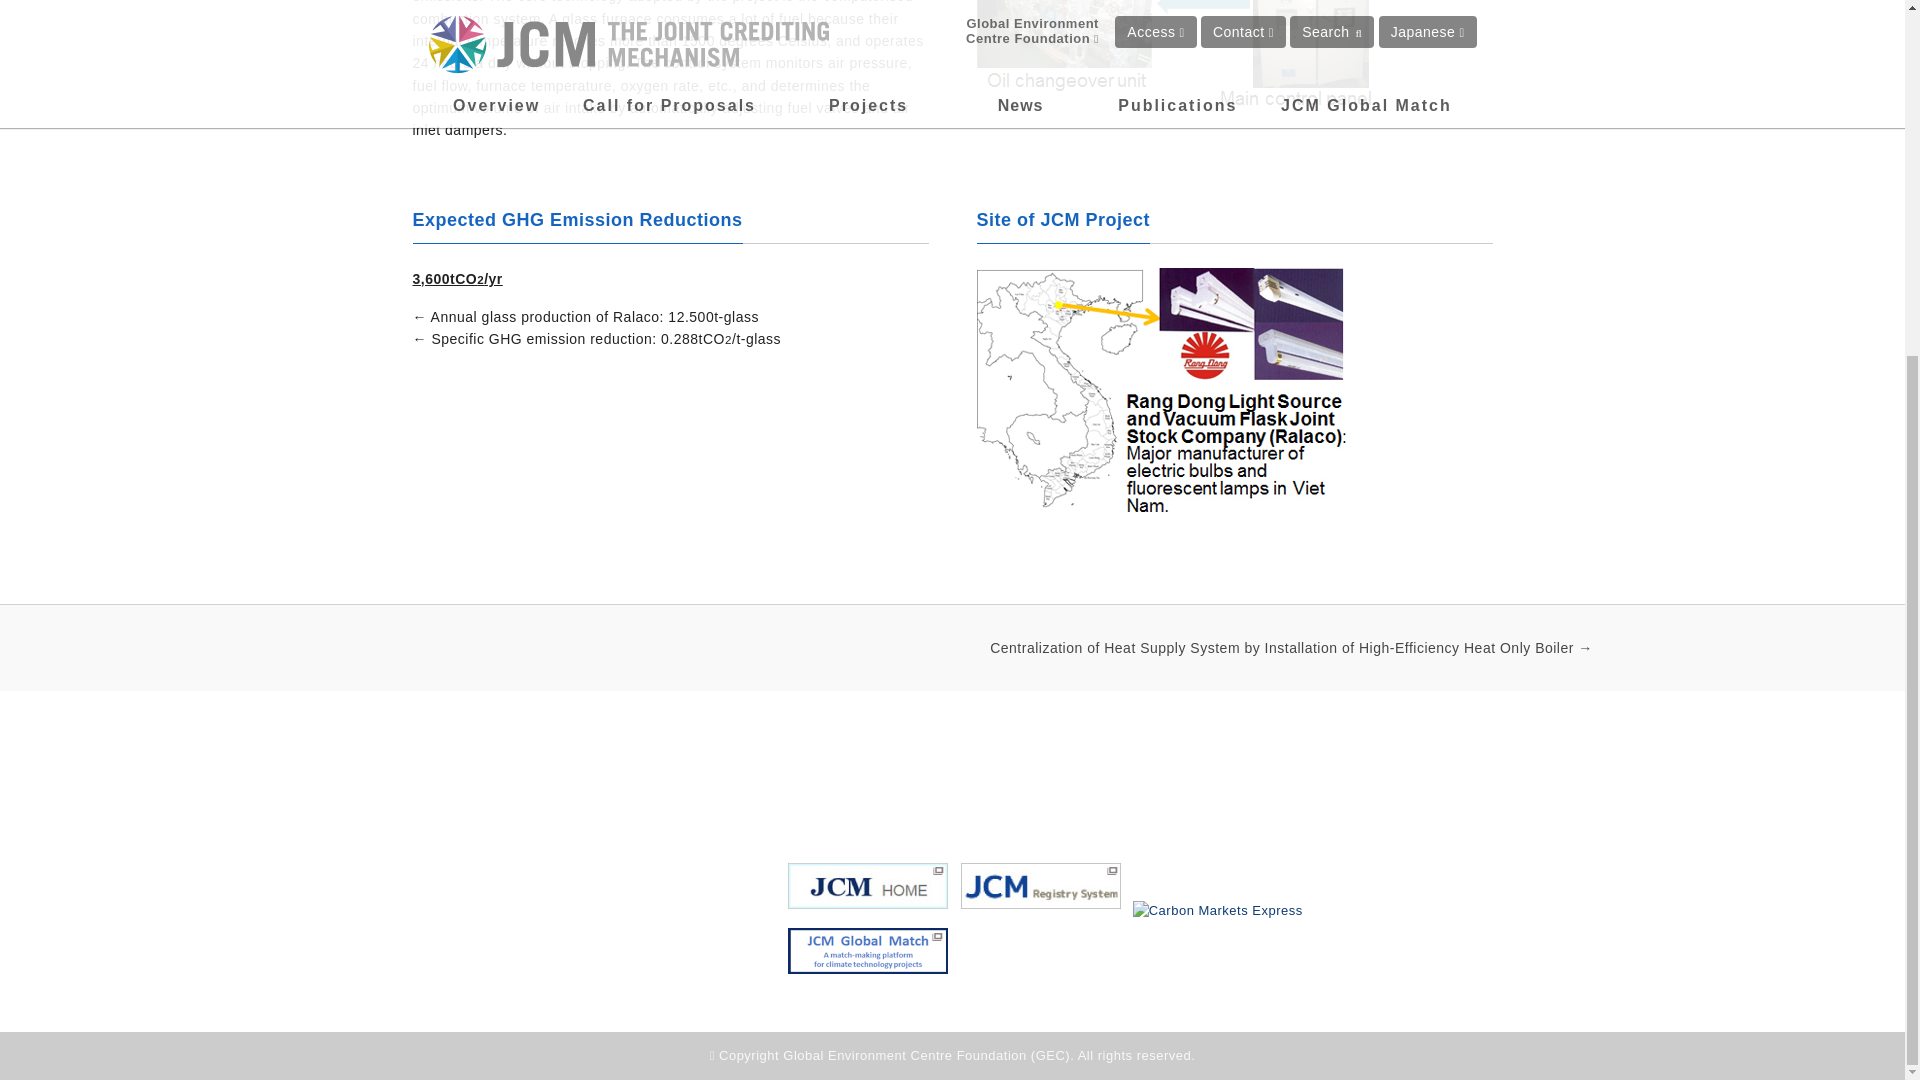 This screenshot has height=1080, width=1920. Describe the element at coordinates (980, 778) in the screenshot. I see `Projects` at that location.